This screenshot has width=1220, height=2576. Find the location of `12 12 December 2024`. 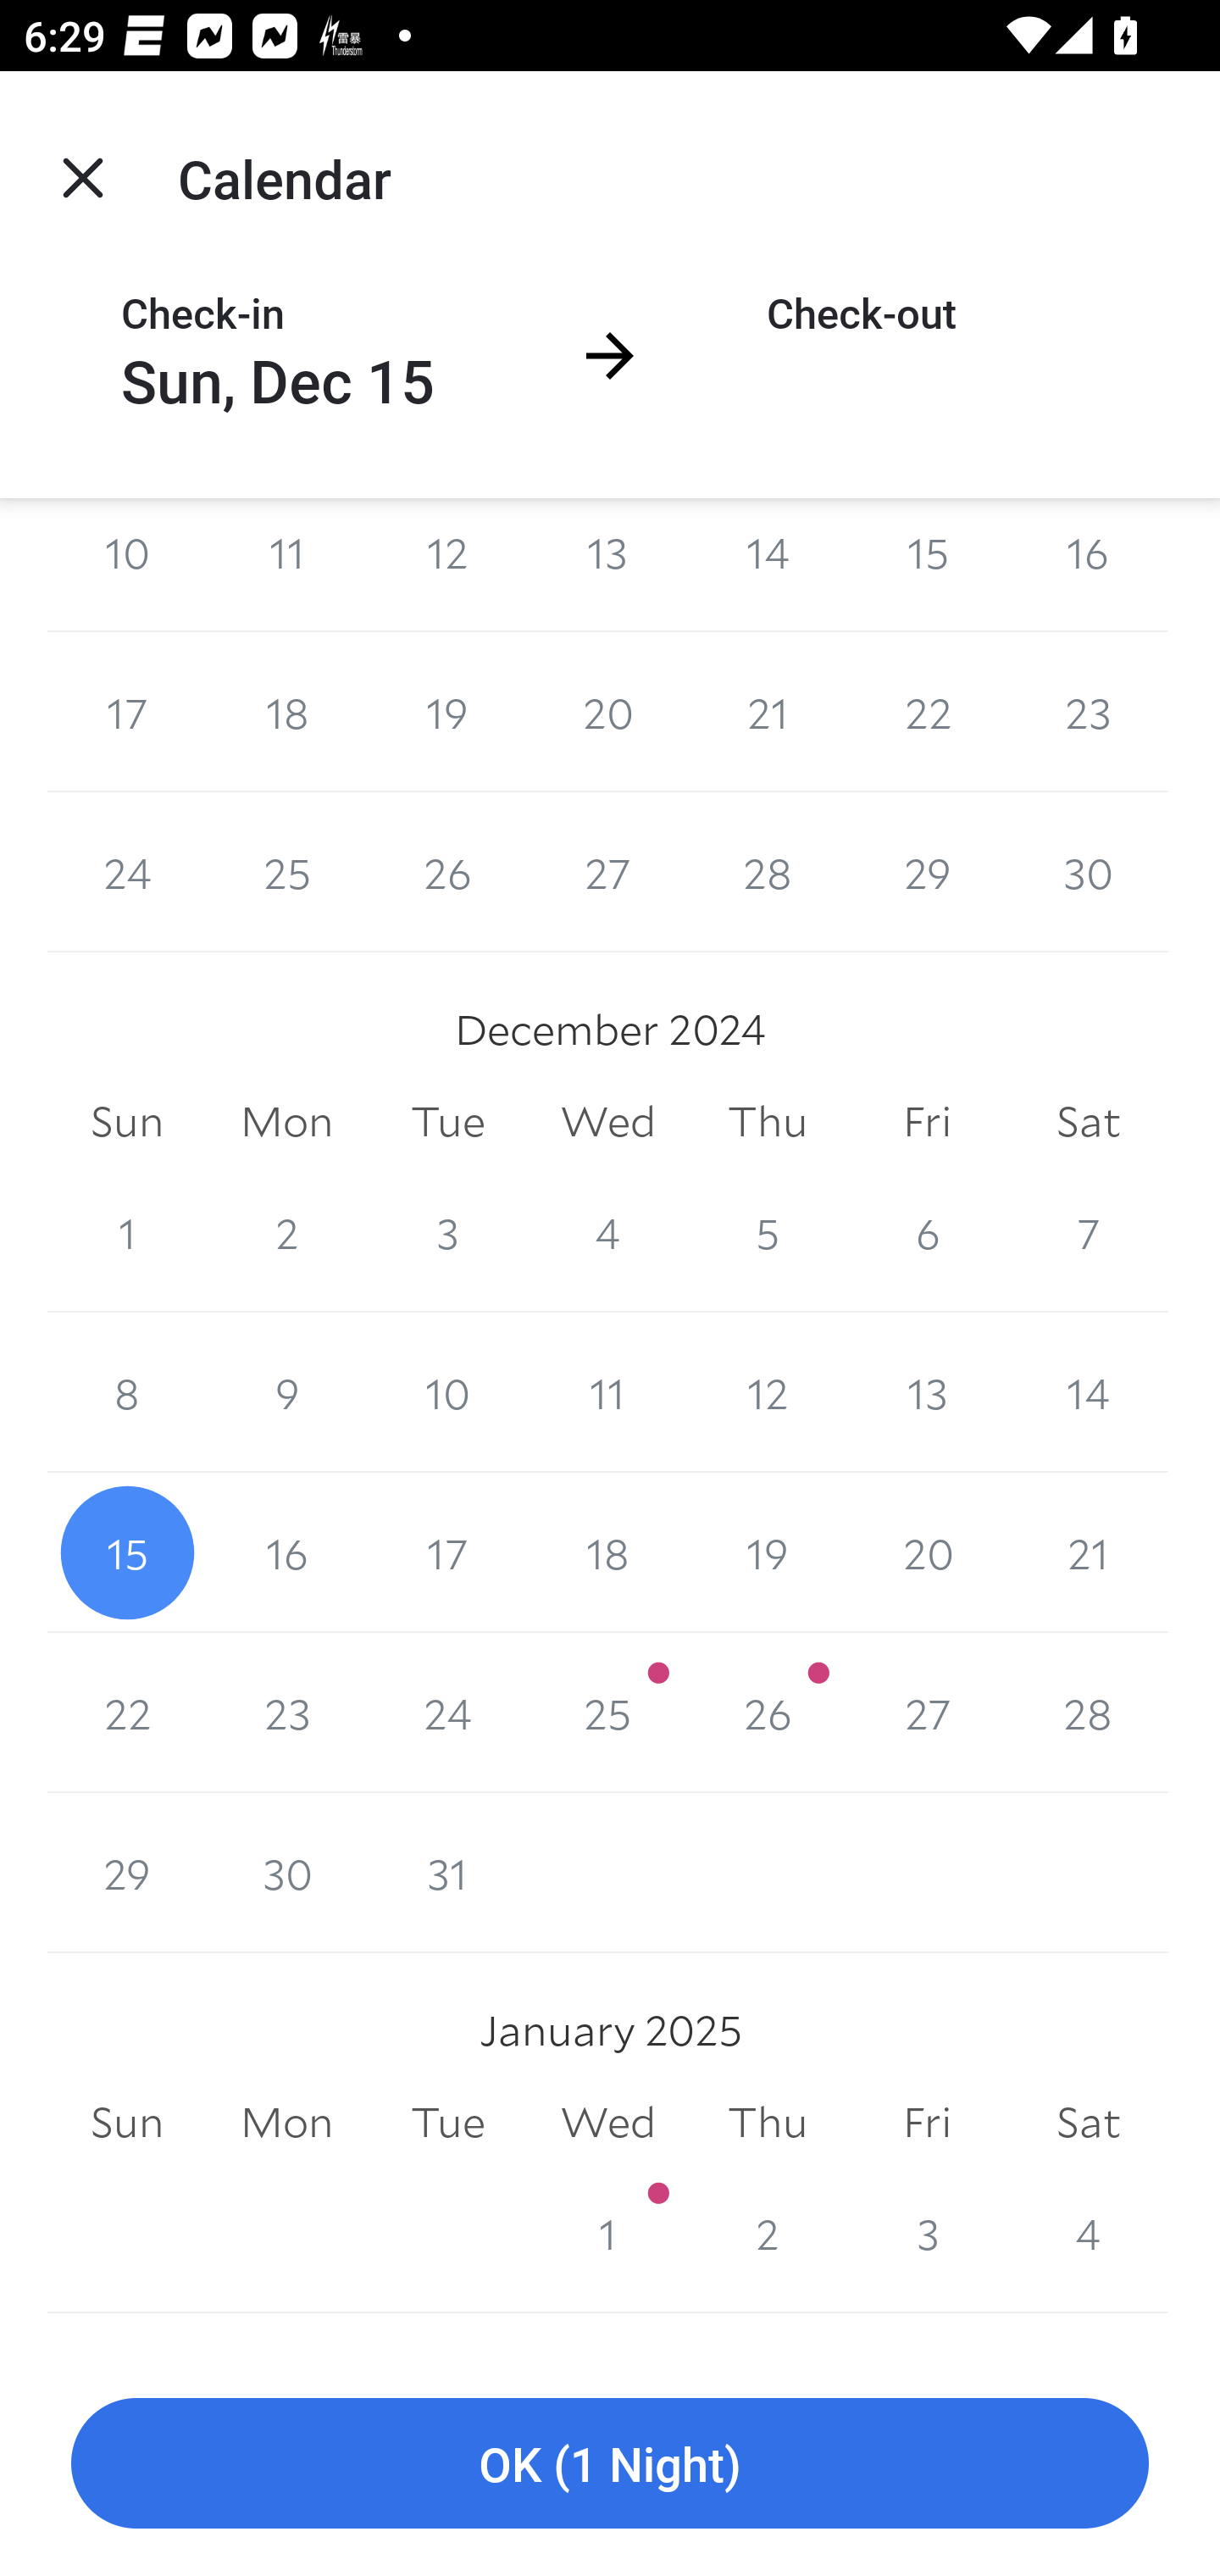

12 12 December 2024 is located at coordinates (768, 1393).